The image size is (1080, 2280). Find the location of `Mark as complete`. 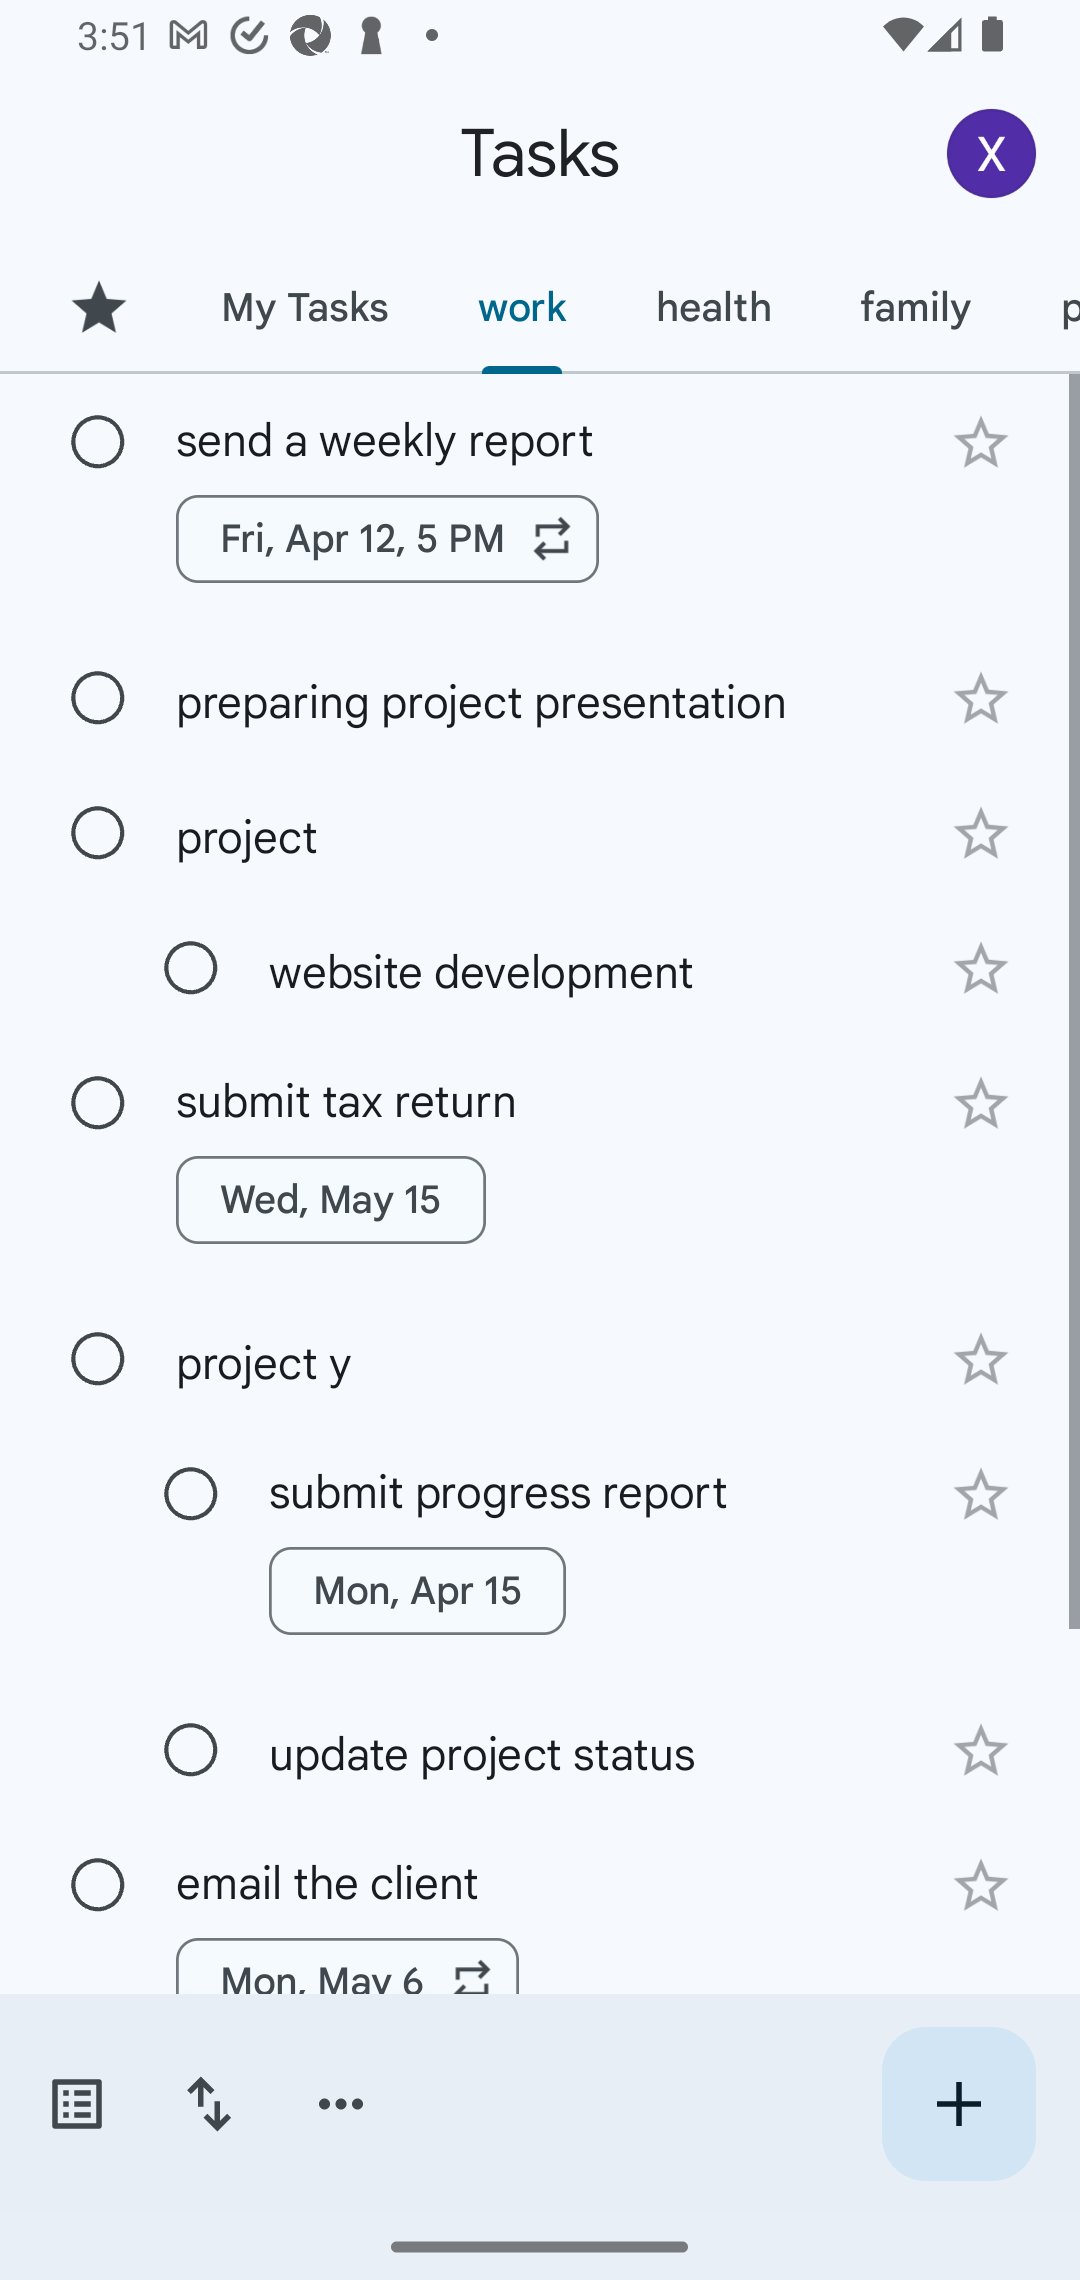

Mark as complete is located at coordinates (98, 833).